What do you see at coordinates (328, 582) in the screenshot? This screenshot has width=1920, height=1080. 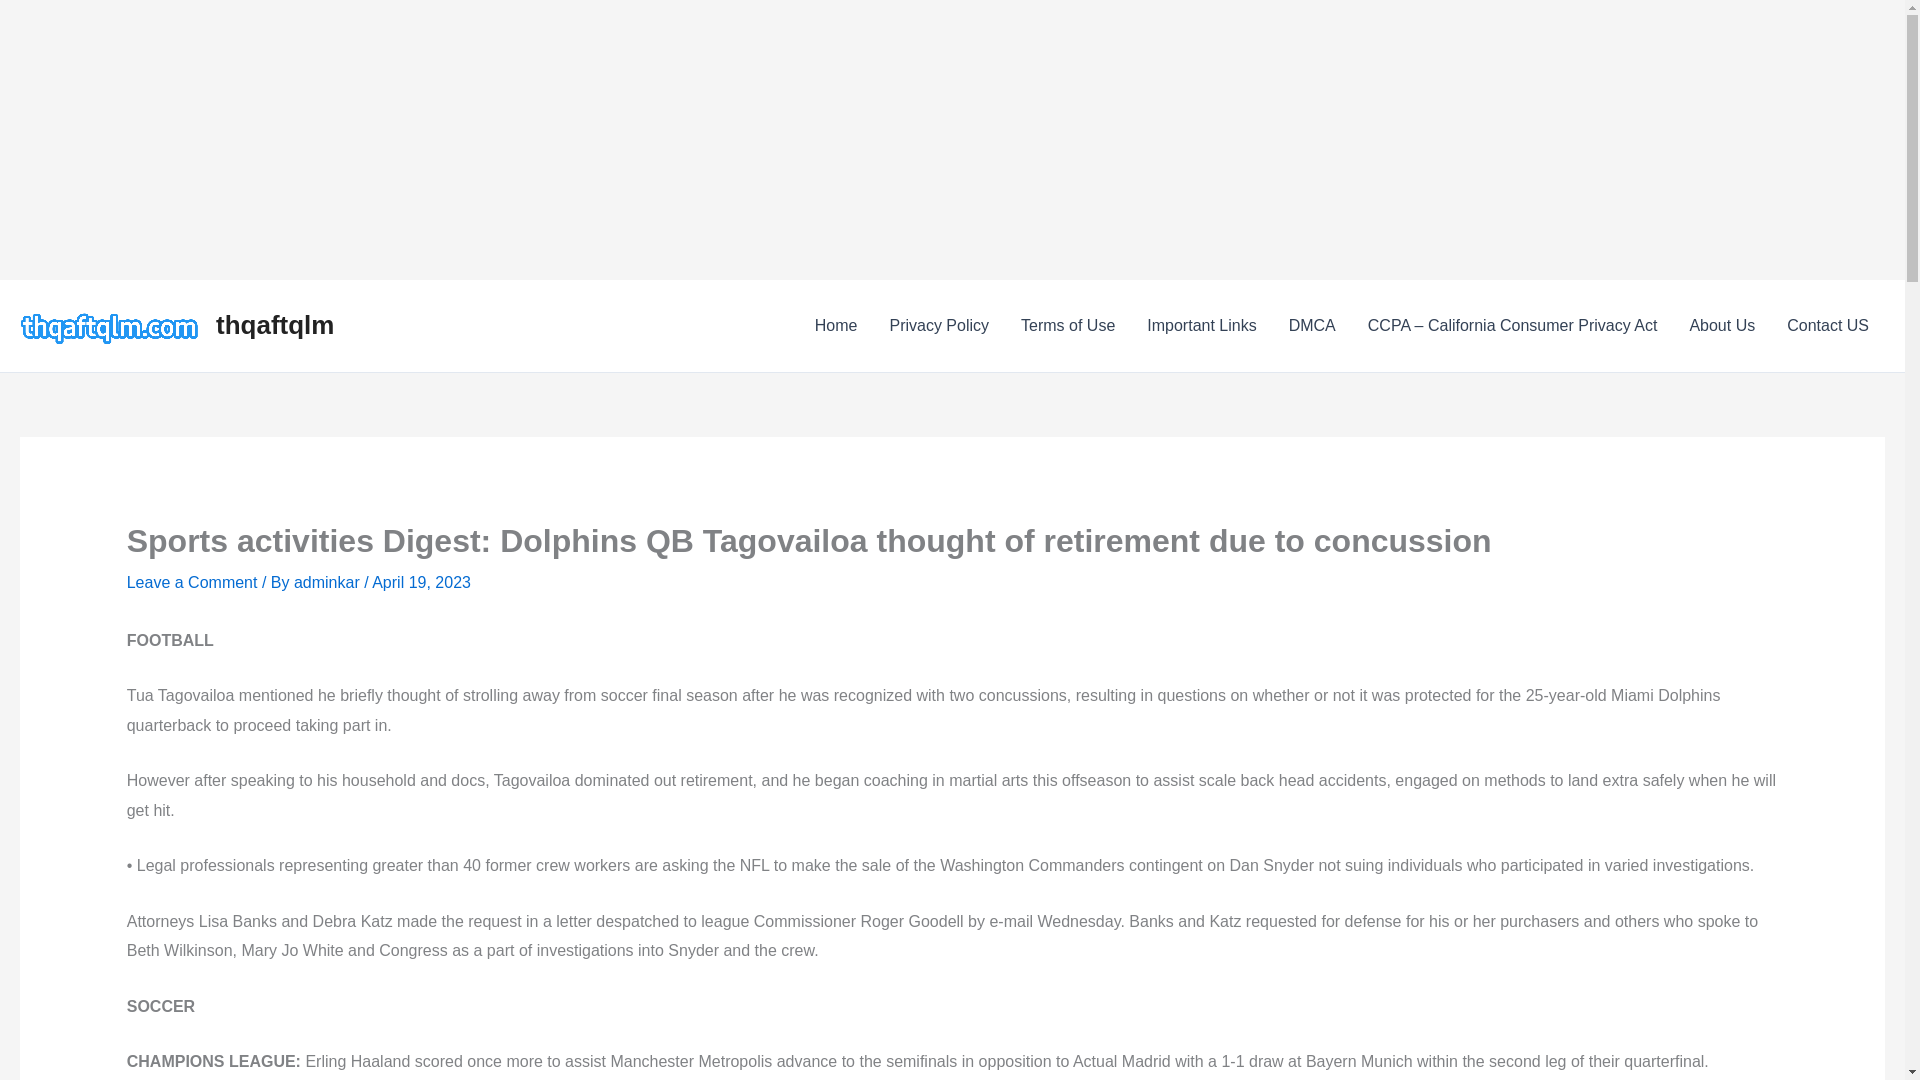 I see `View all posts by adminkar` at bounding box center [328, 582].